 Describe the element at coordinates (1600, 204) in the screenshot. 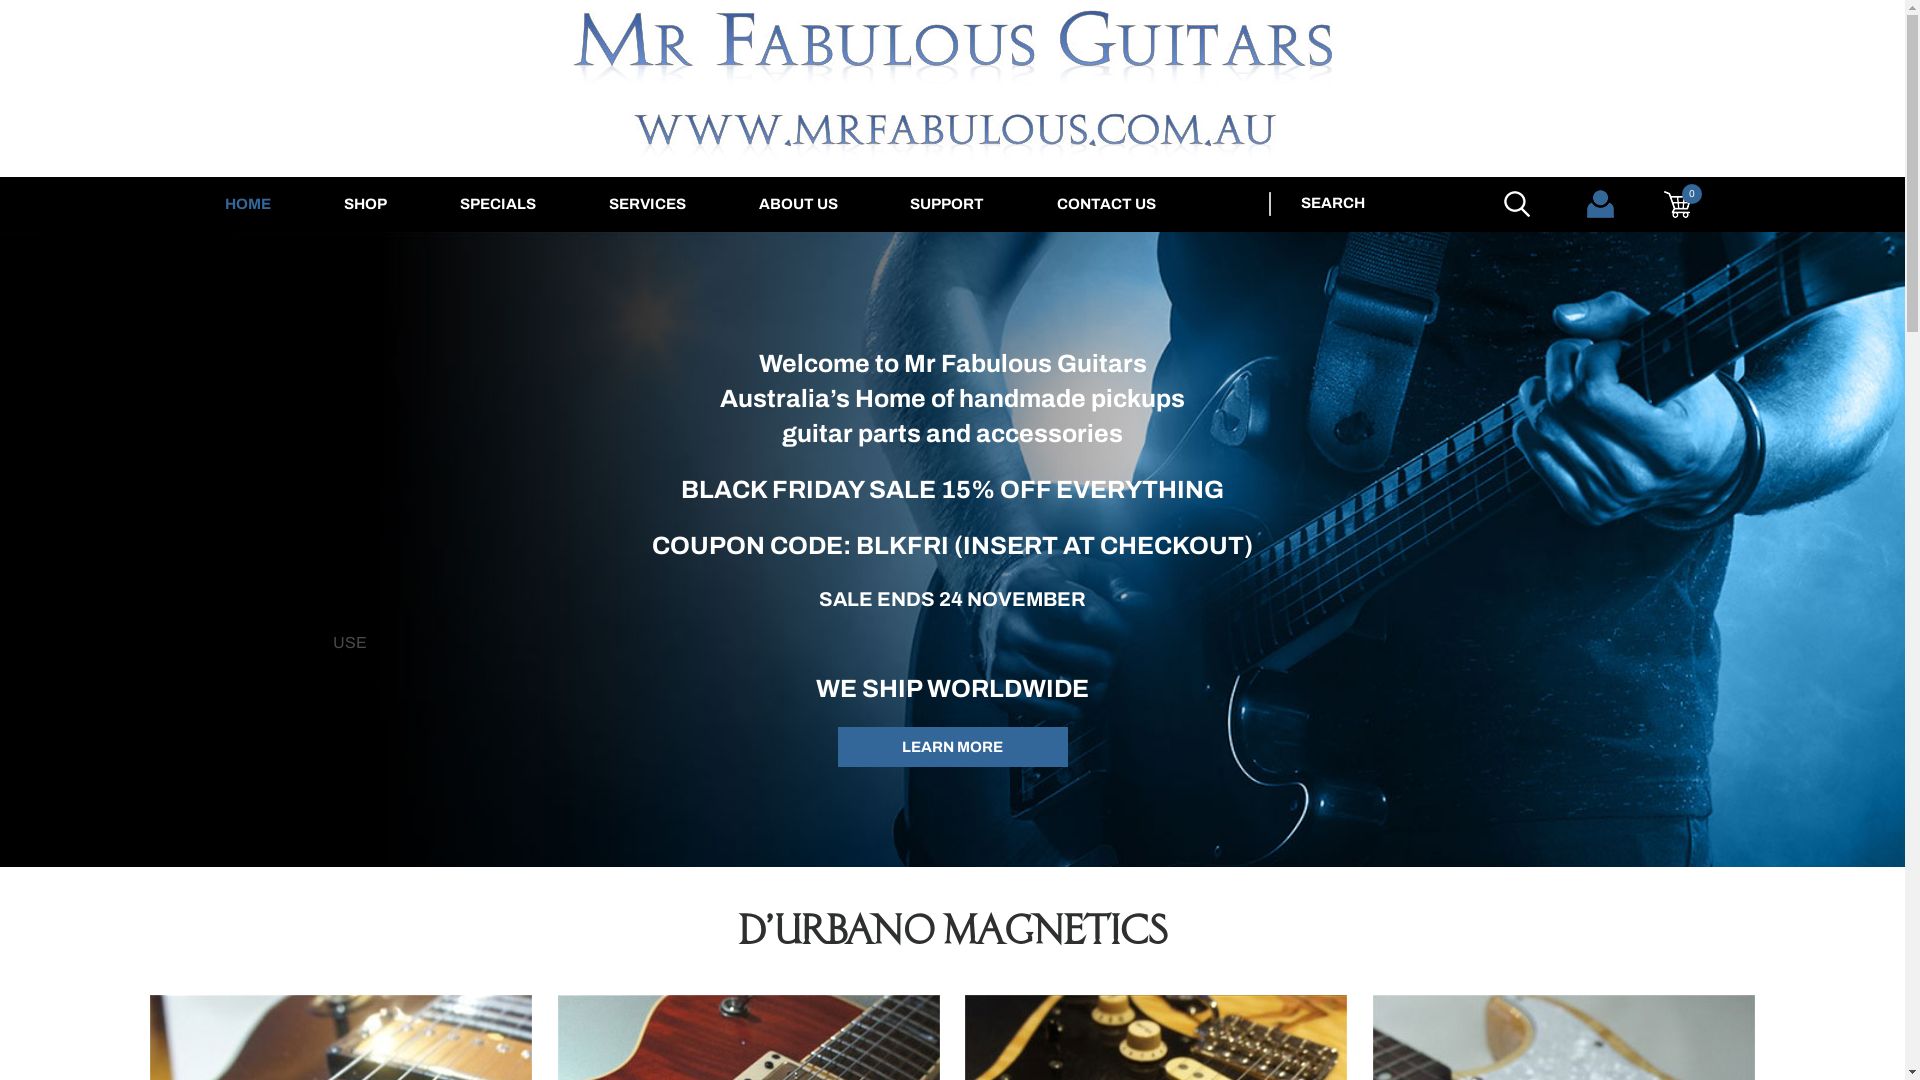

I see `My Account` at that location.